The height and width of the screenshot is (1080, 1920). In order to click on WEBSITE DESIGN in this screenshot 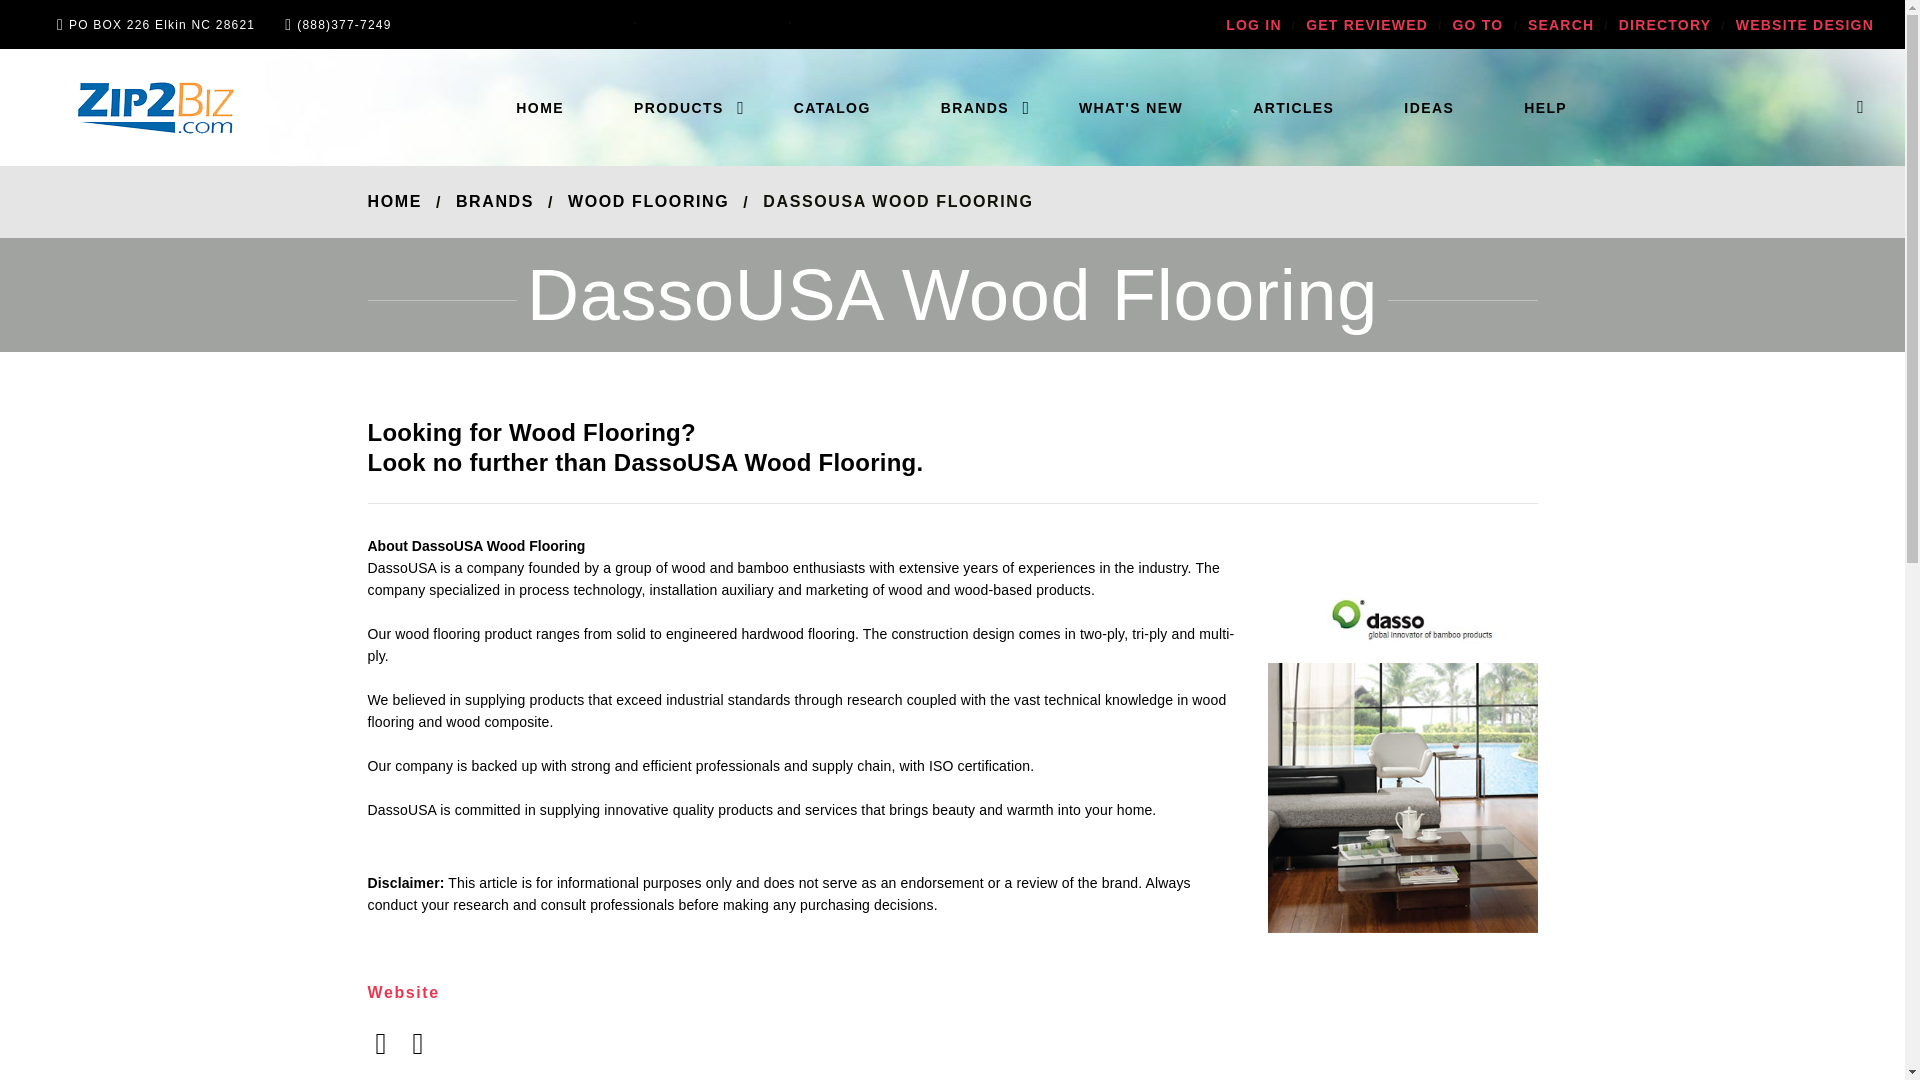, I will do `click(1804, 25)`.